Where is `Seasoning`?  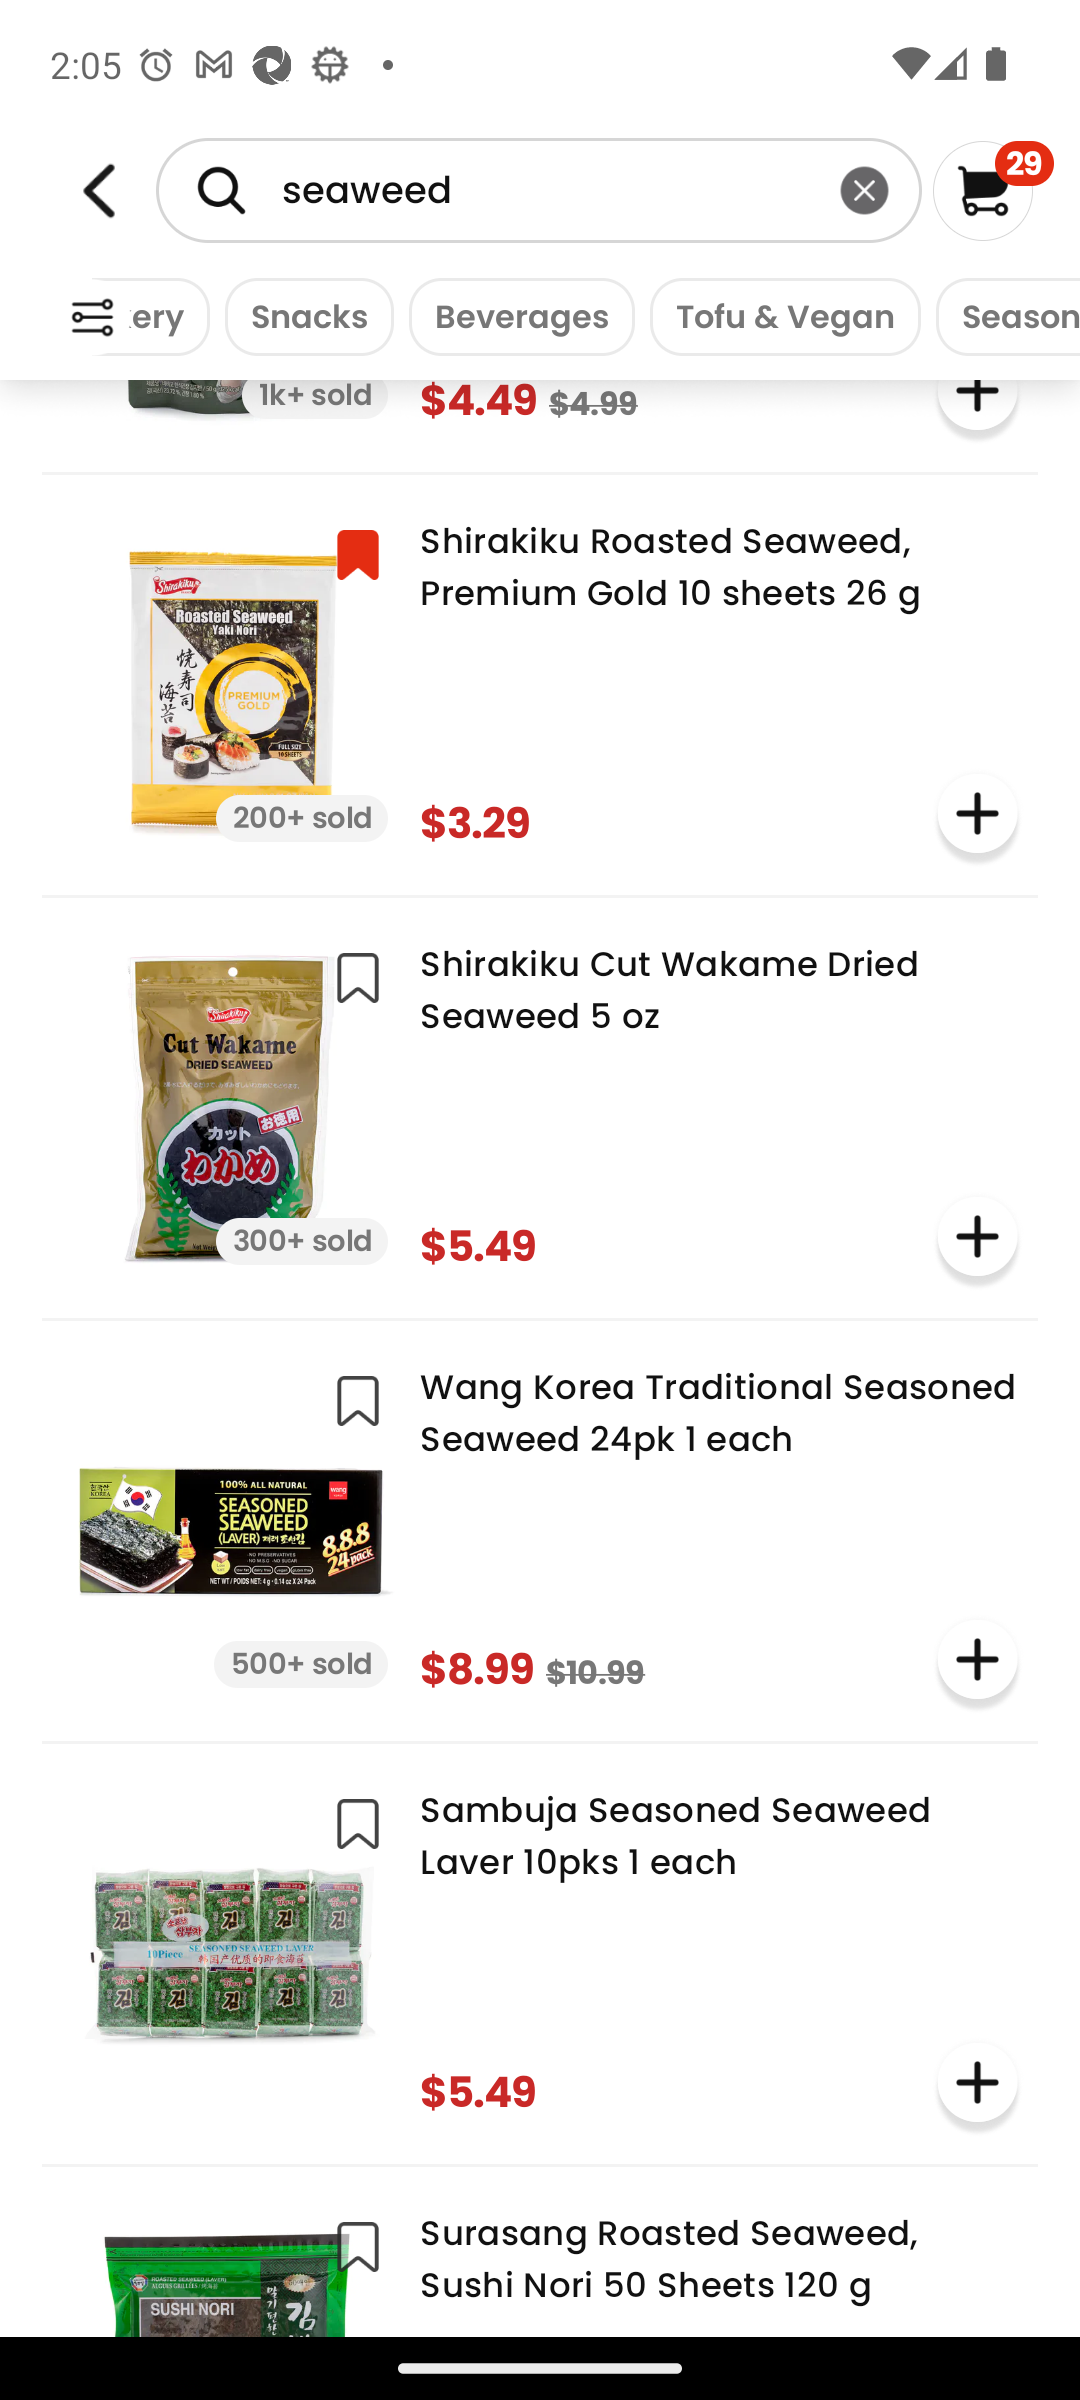 Seasoning is located at coordinates (1000, 316).